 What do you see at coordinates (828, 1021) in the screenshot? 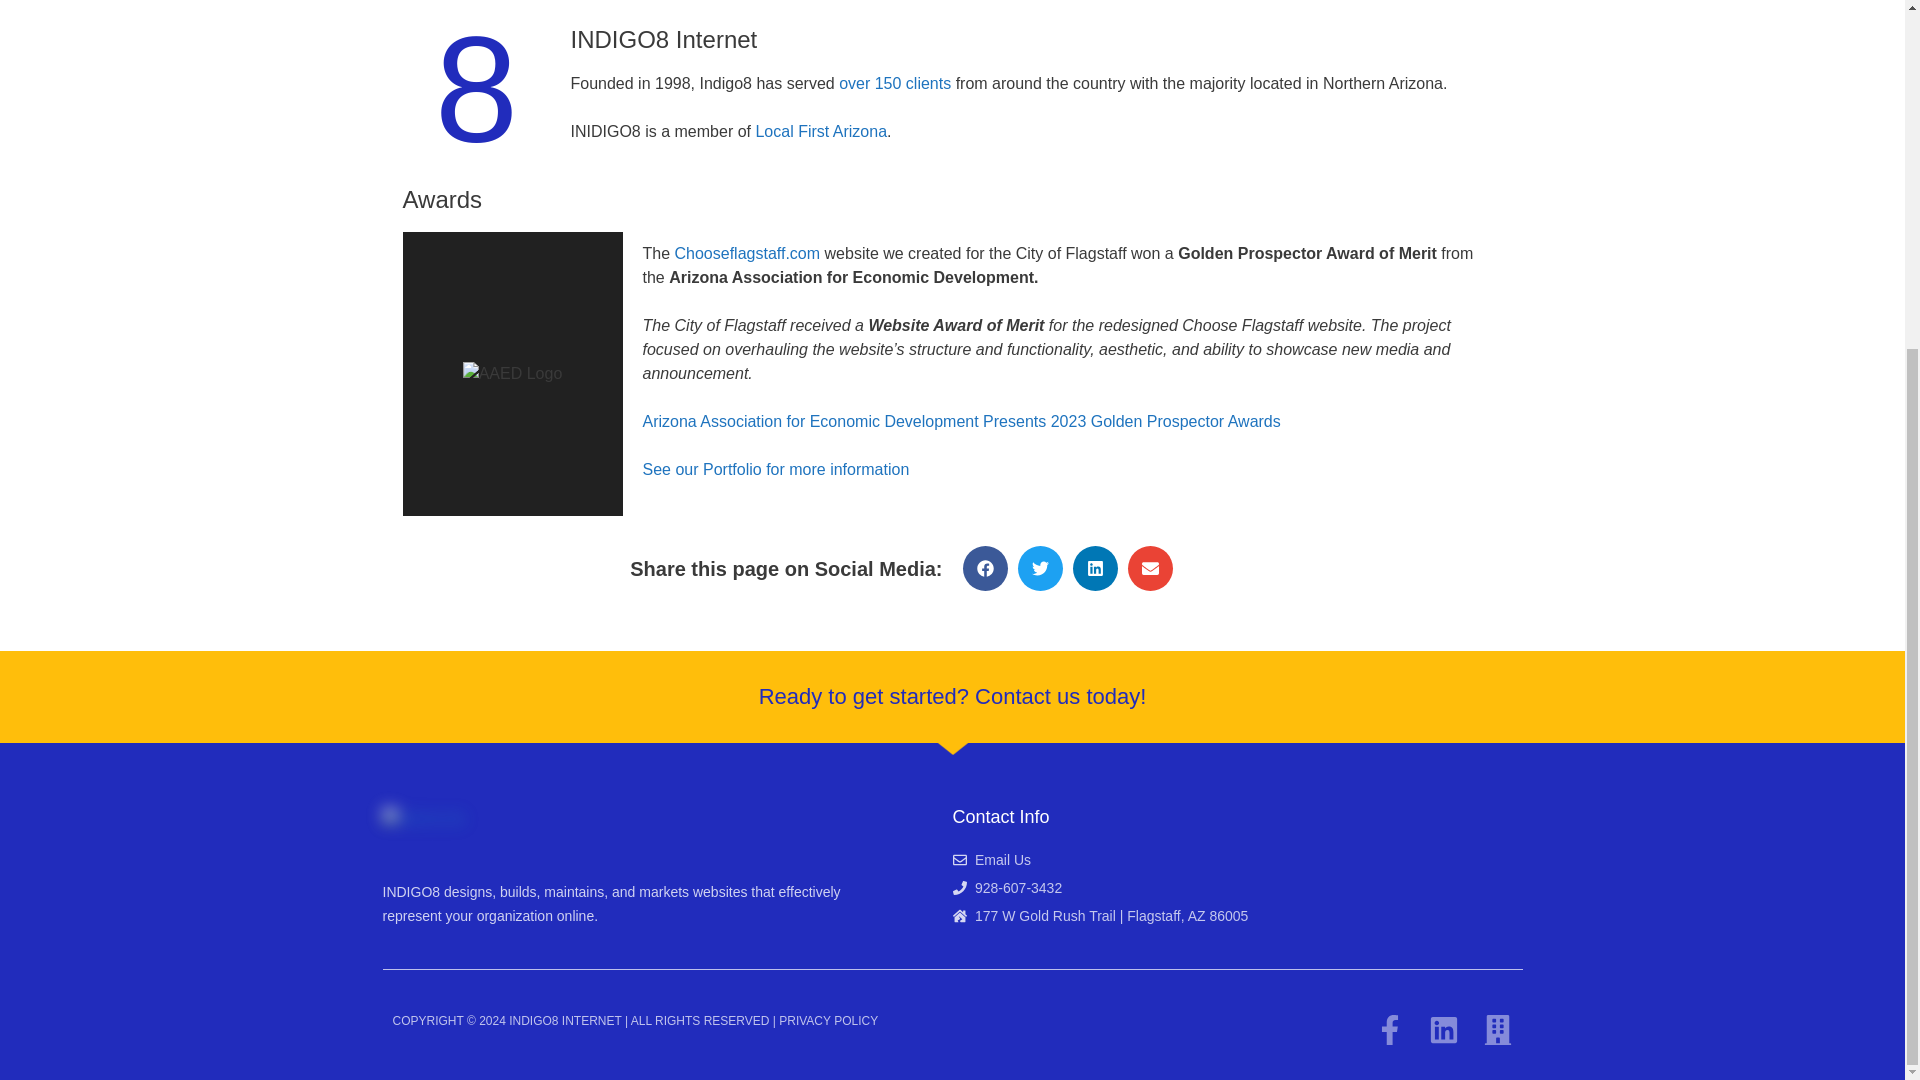
I see `PRIVACY POLICY` at bounding box center [828, 1021].